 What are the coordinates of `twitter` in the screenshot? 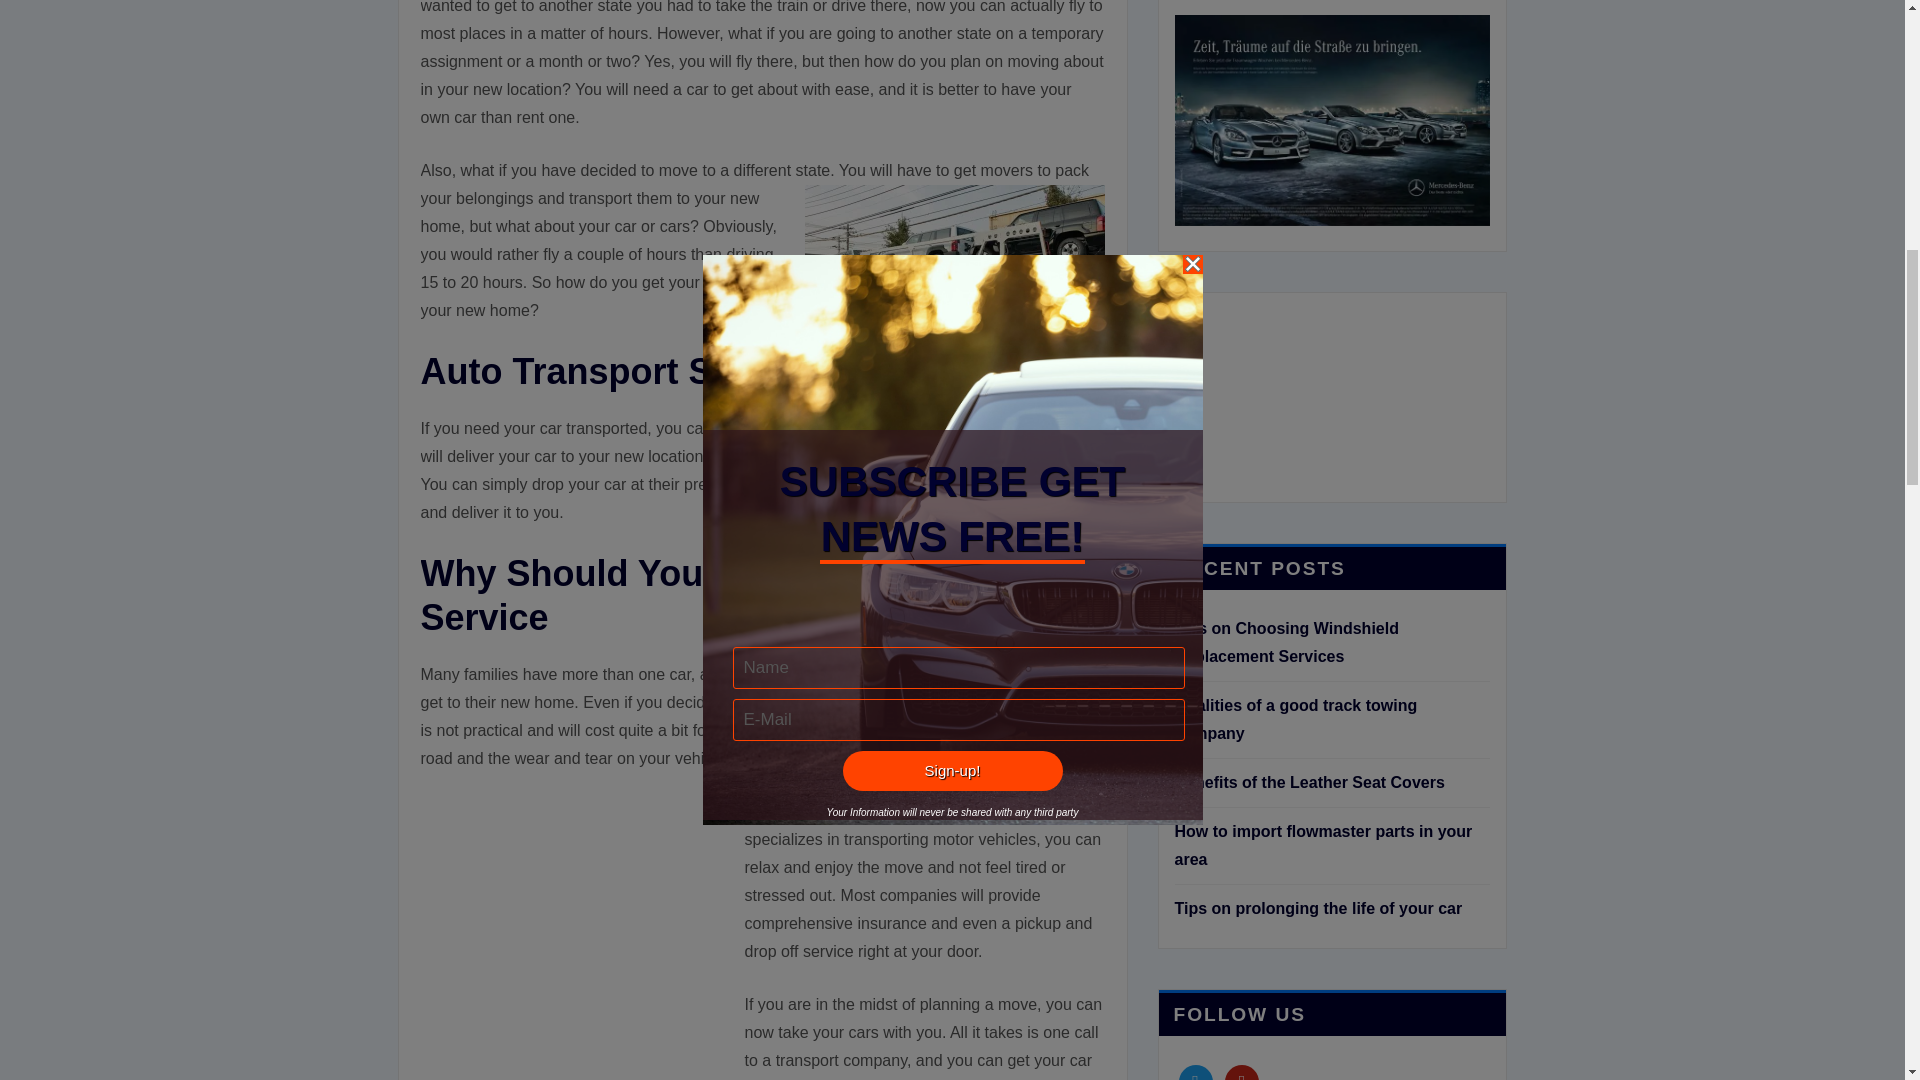 It's located at (1194, 1076).